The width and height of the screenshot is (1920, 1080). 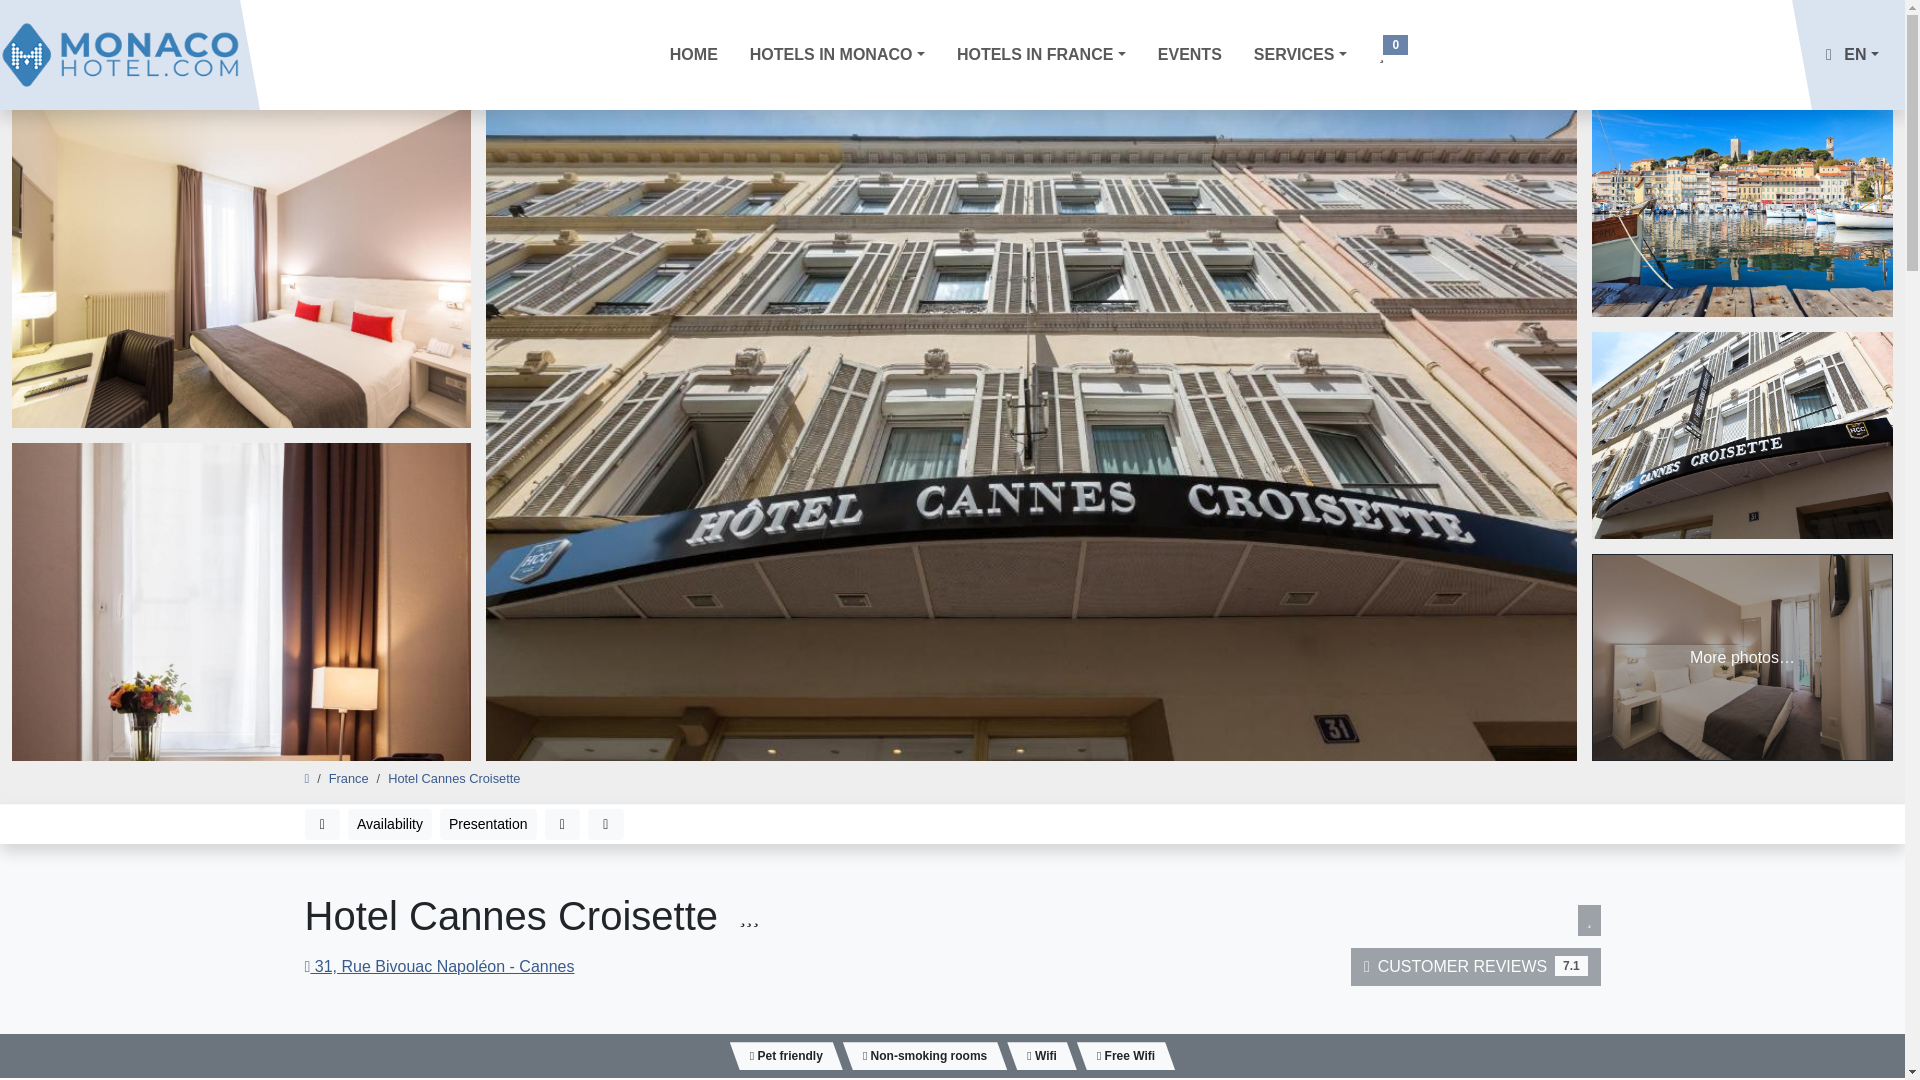 I want to click on HOTELS IN FRANCE, so click(x=1041, y=54).